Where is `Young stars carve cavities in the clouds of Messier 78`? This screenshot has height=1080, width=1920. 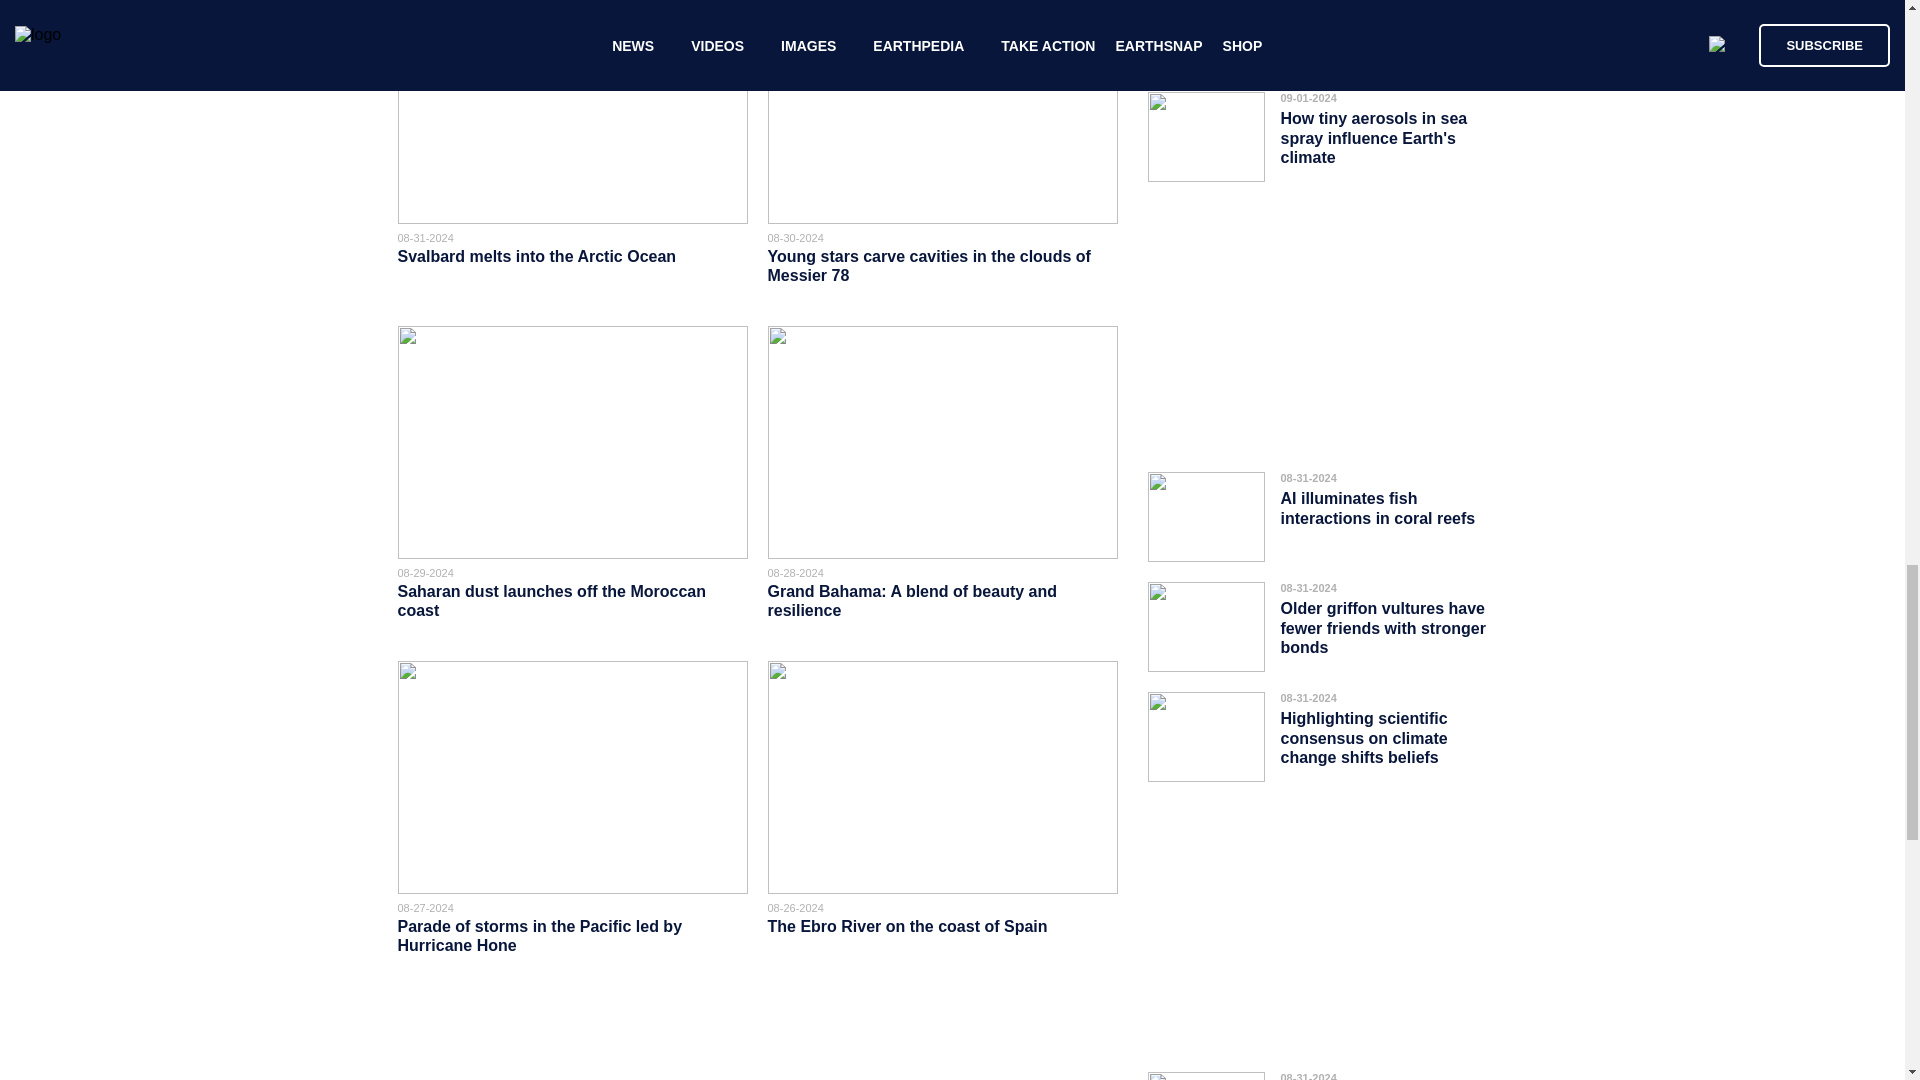
Young stars carve cavities in the clouds of Messier 78 is located at coordinates (929, 266).